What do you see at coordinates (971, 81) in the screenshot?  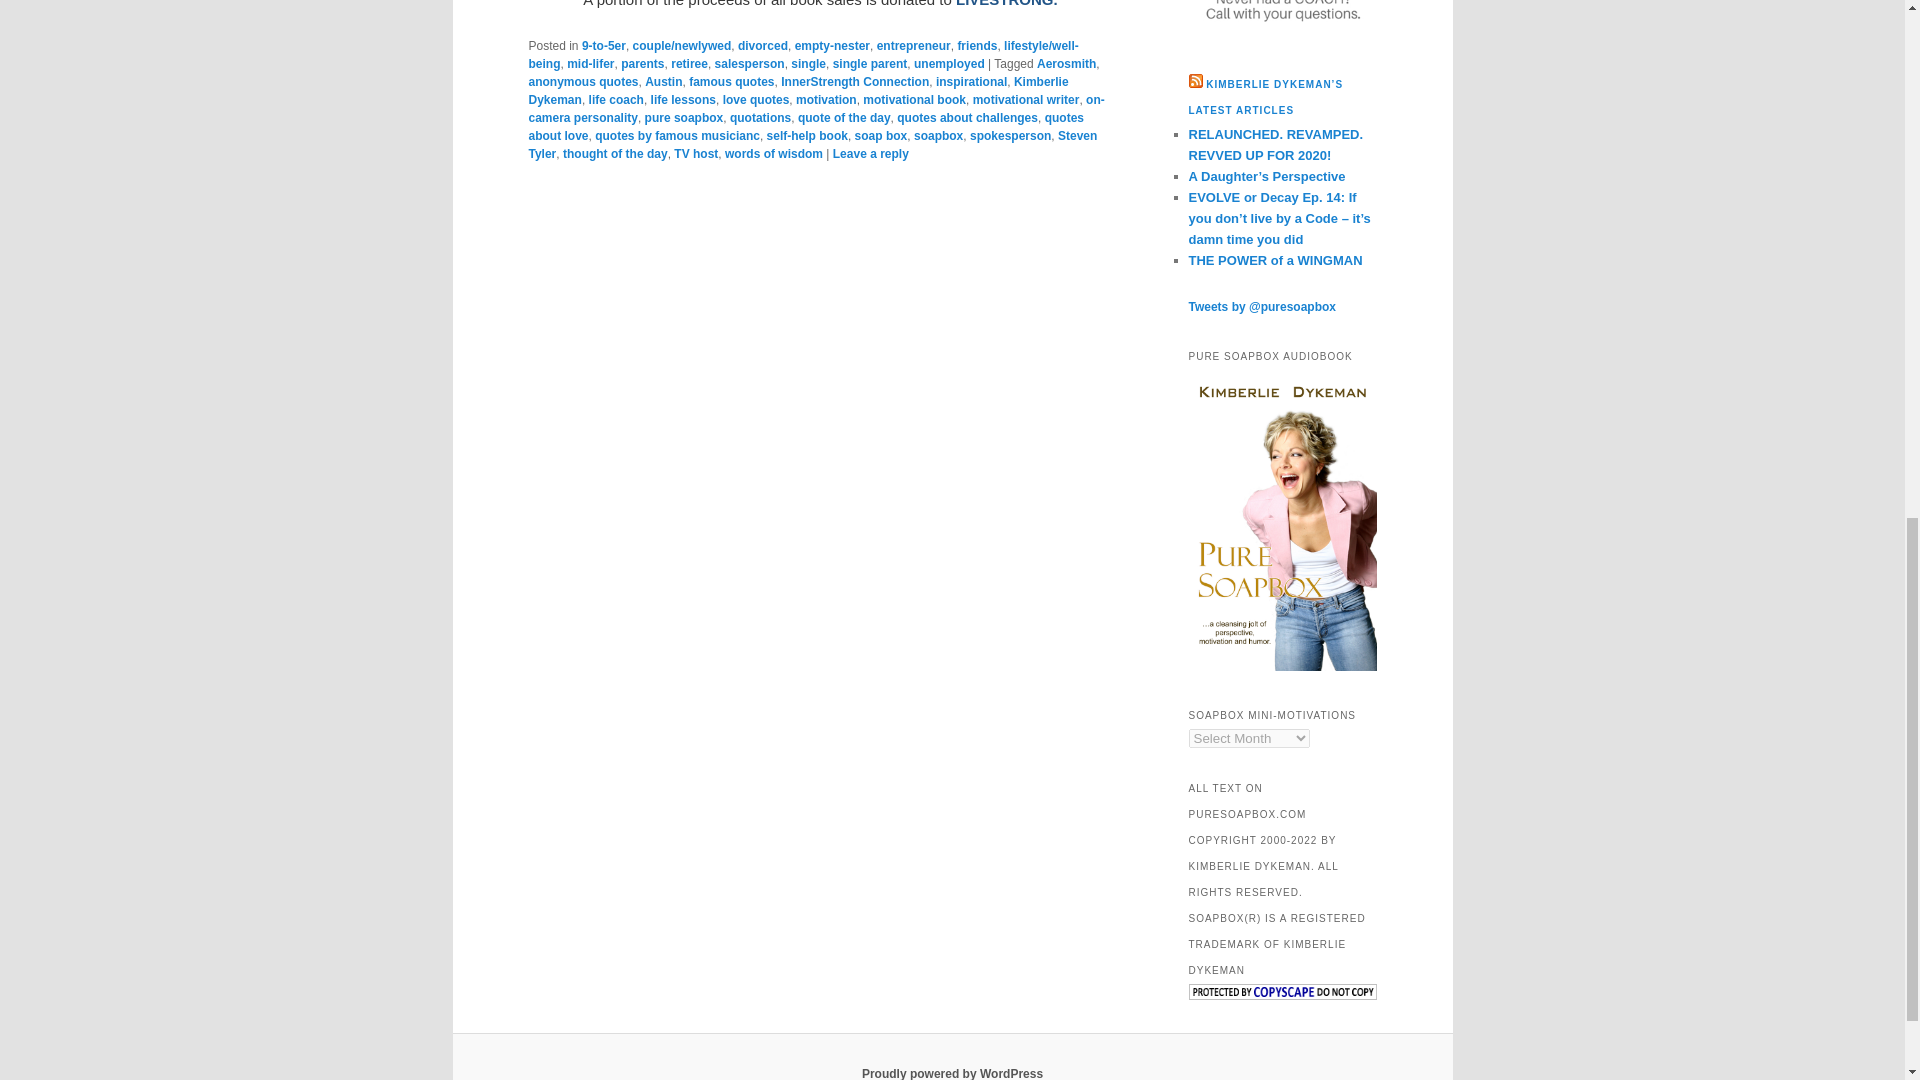 I see `inspirational` at bounding box center [971, 81].